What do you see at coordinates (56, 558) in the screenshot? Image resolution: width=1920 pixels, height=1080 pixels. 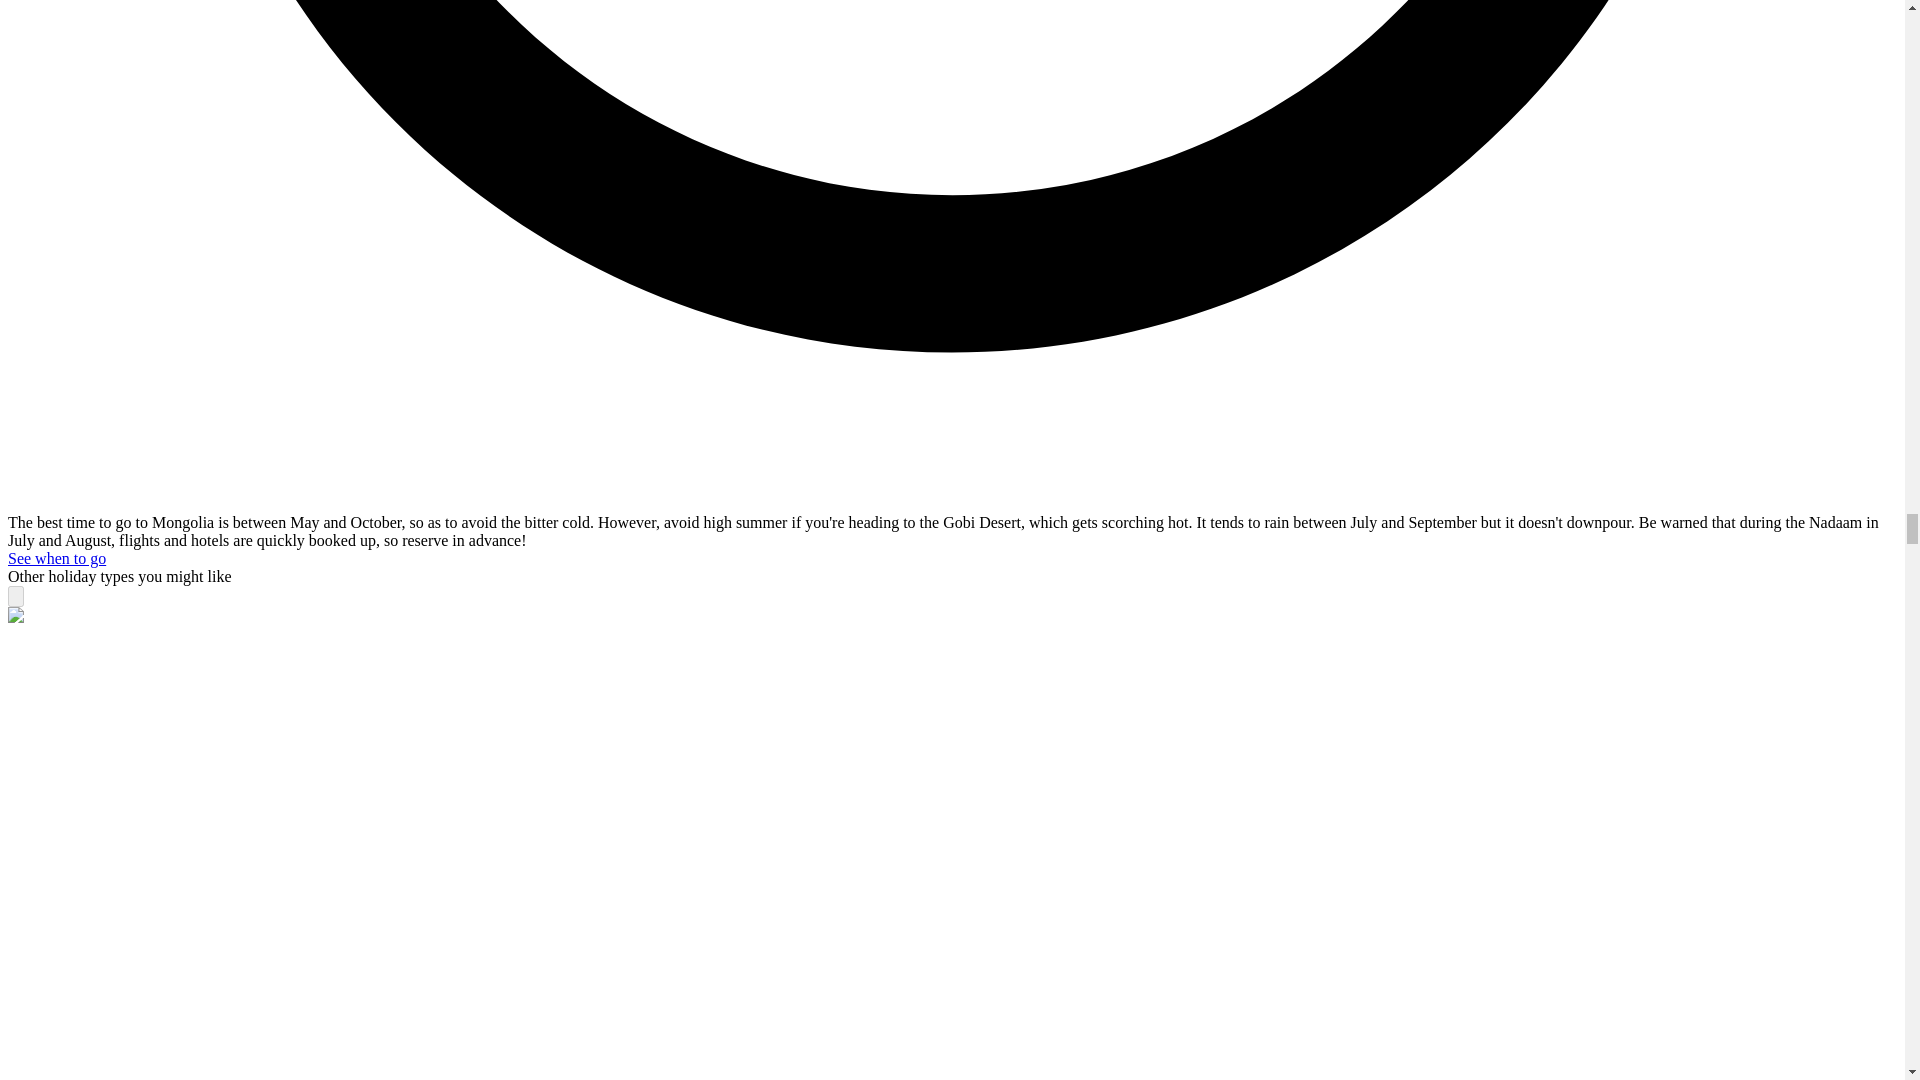 I see `When to go in Mongolia?` at bounding box center [56, 558].